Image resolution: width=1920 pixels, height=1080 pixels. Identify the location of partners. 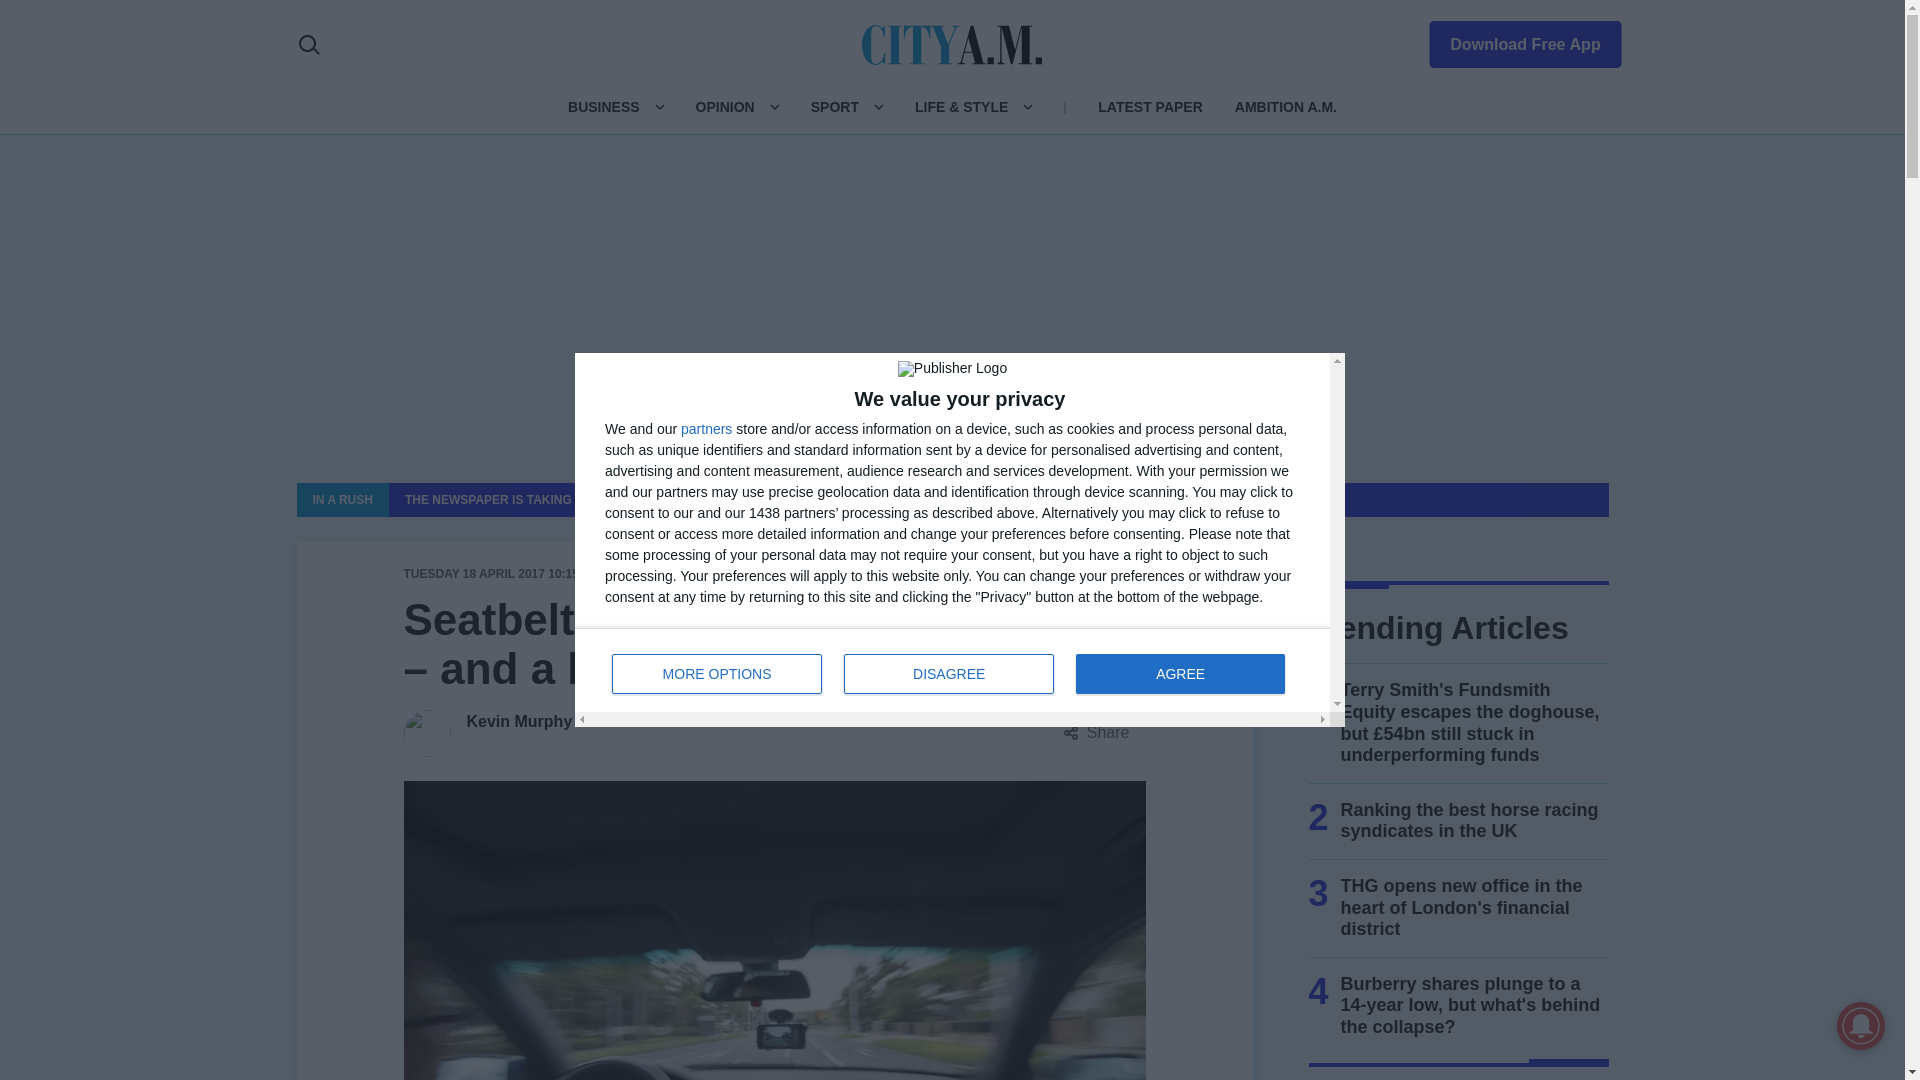
(706, 429).